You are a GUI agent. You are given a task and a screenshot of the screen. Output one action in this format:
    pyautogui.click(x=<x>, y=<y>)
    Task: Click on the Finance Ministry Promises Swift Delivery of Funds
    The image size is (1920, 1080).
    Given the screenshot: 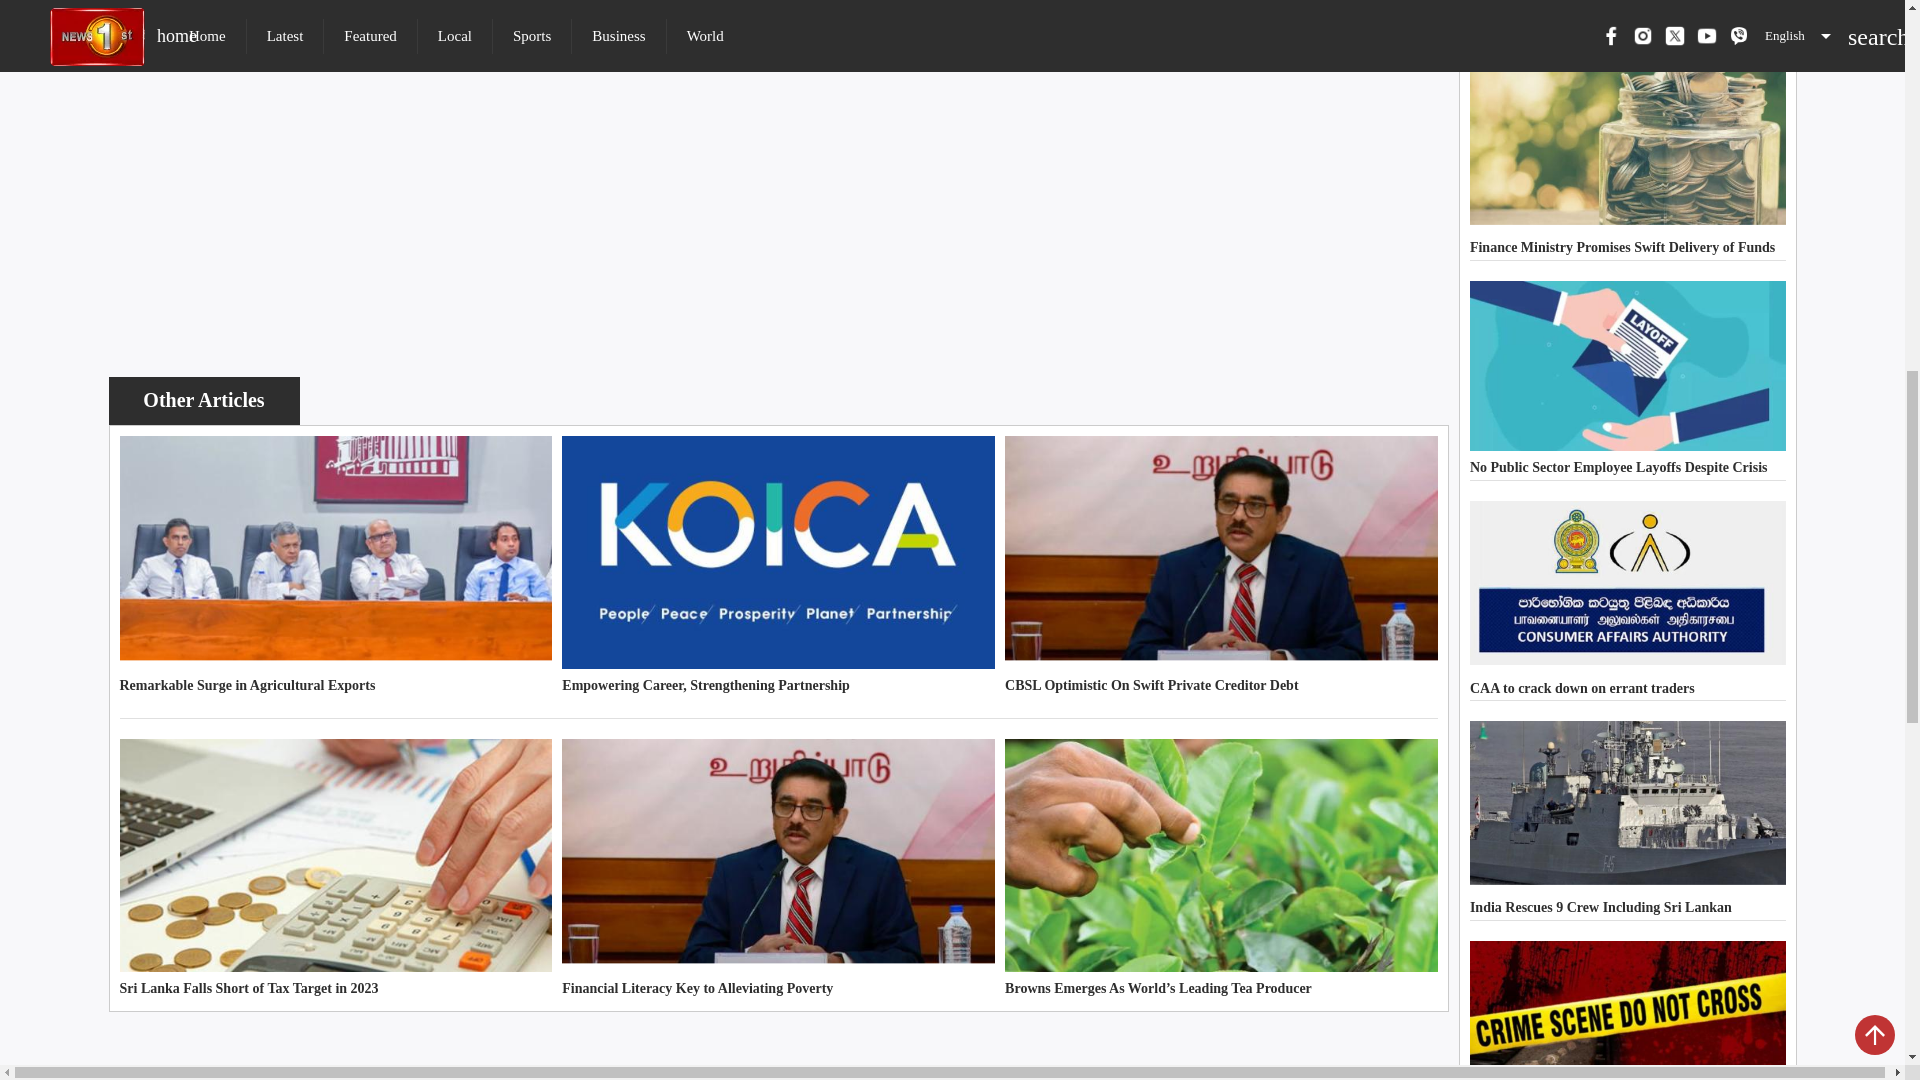 What is the action you would take?
    pyautogui.click(x=1628, y=160)
    